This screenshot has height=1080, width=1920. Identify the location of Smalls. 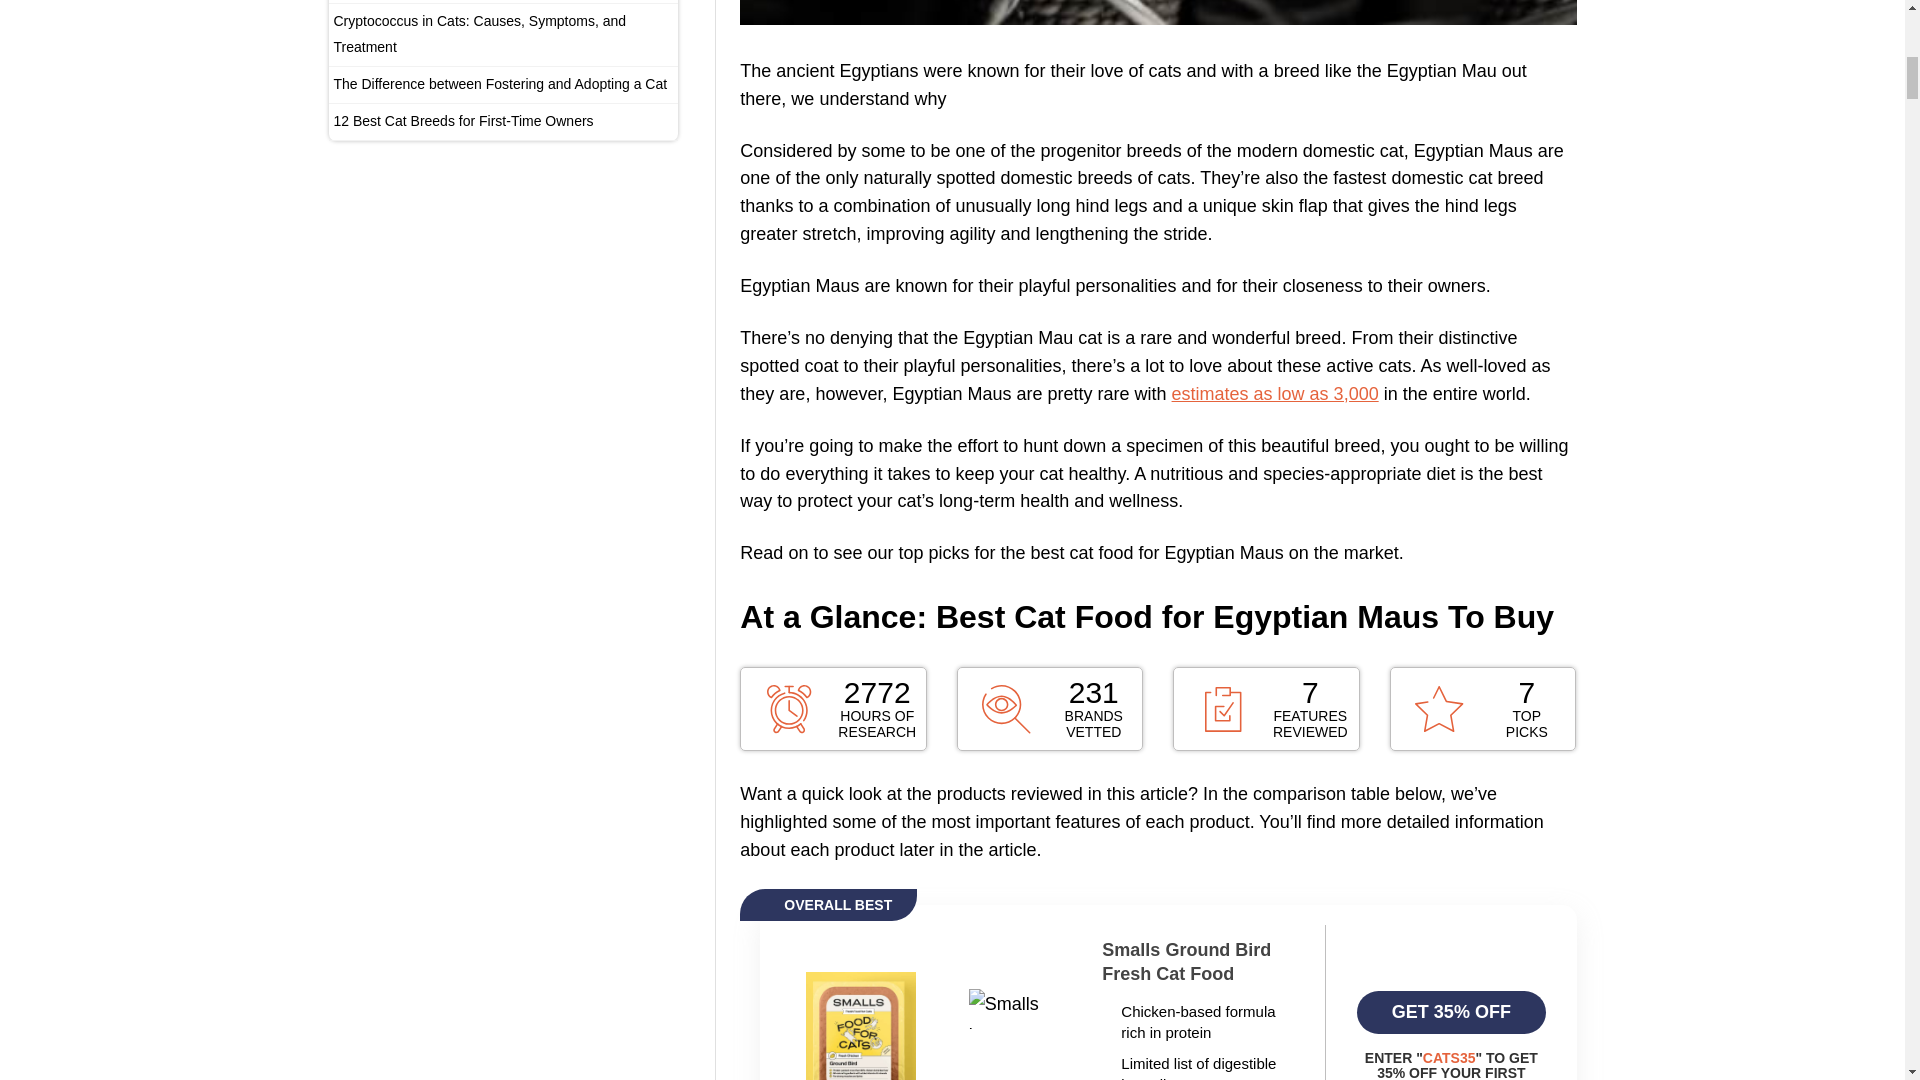
(860, 1023).